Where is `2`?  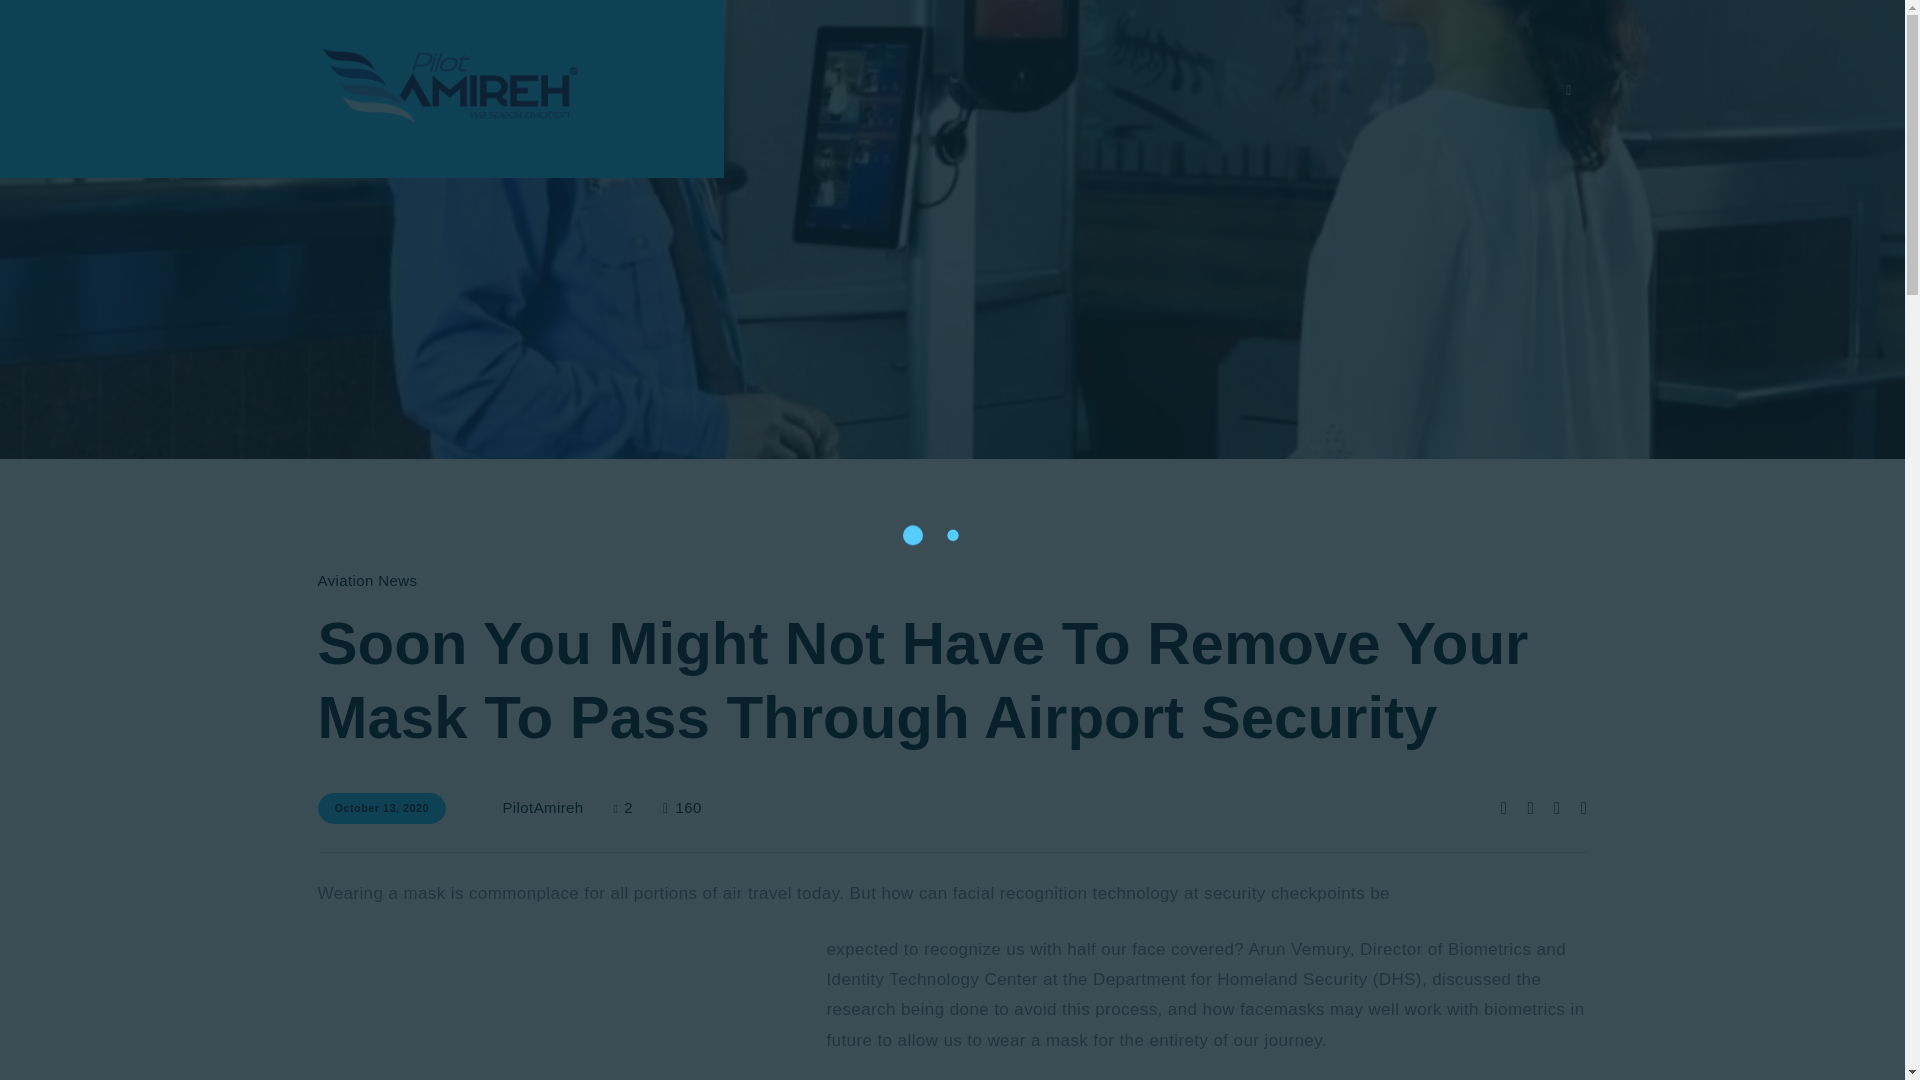
2 is located at coordinates (639, 808).